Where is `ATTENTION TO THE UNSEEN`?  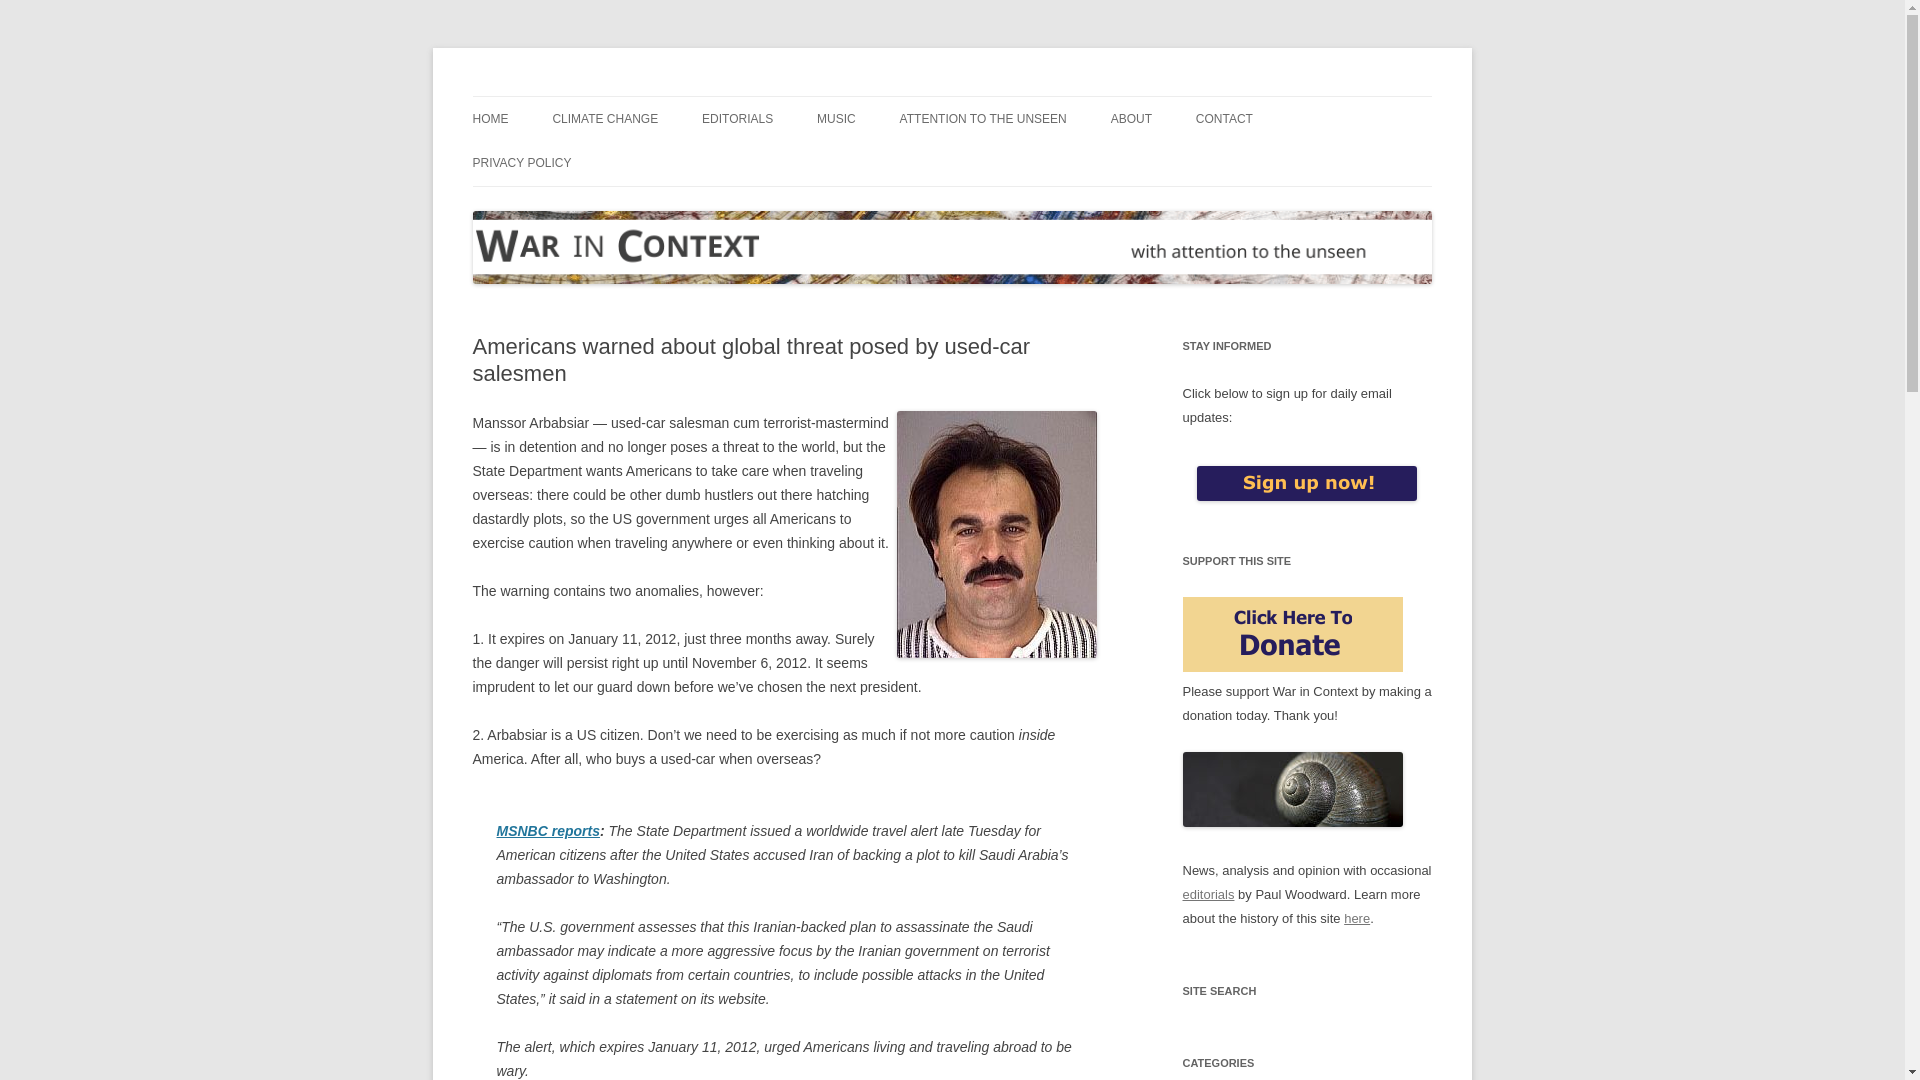 ATTENTION TO THE UNSEEN is located at coordinates (984, 119).